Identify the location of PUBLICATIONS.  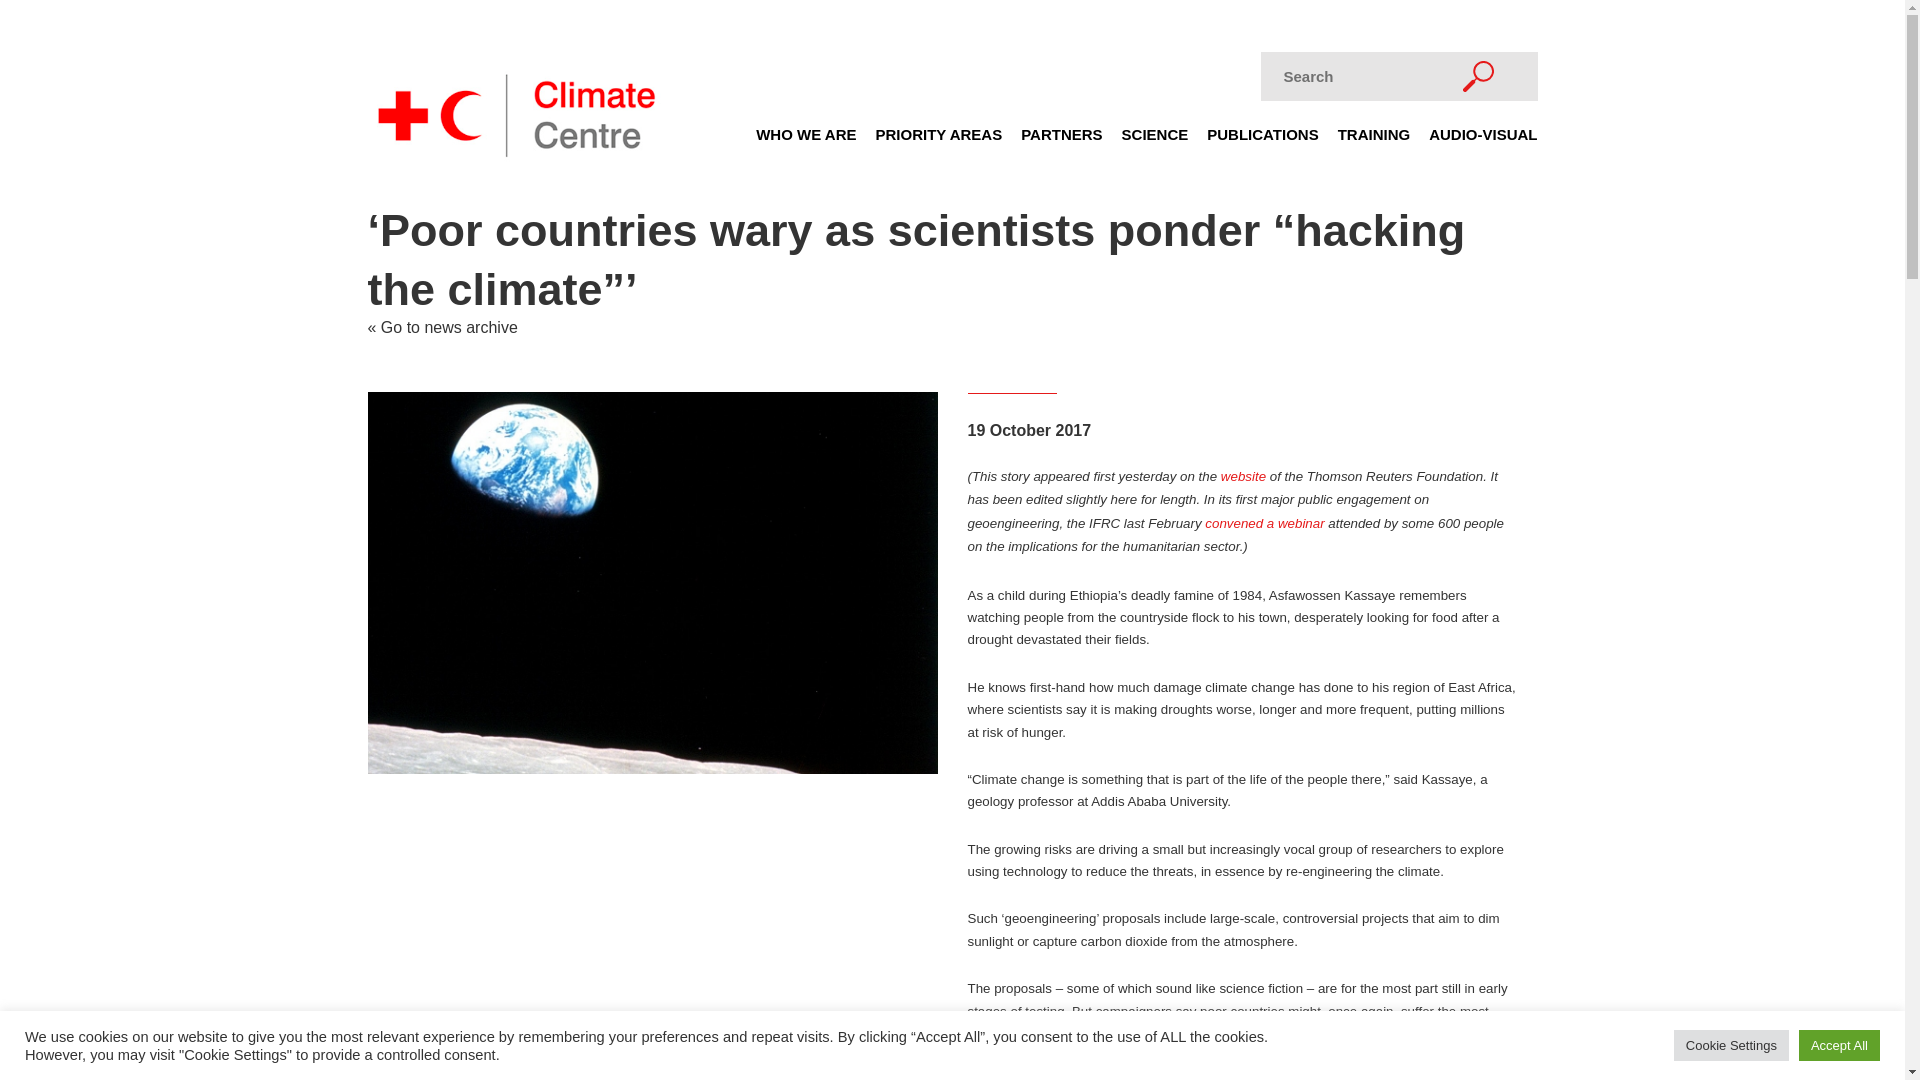
(1262, 140).